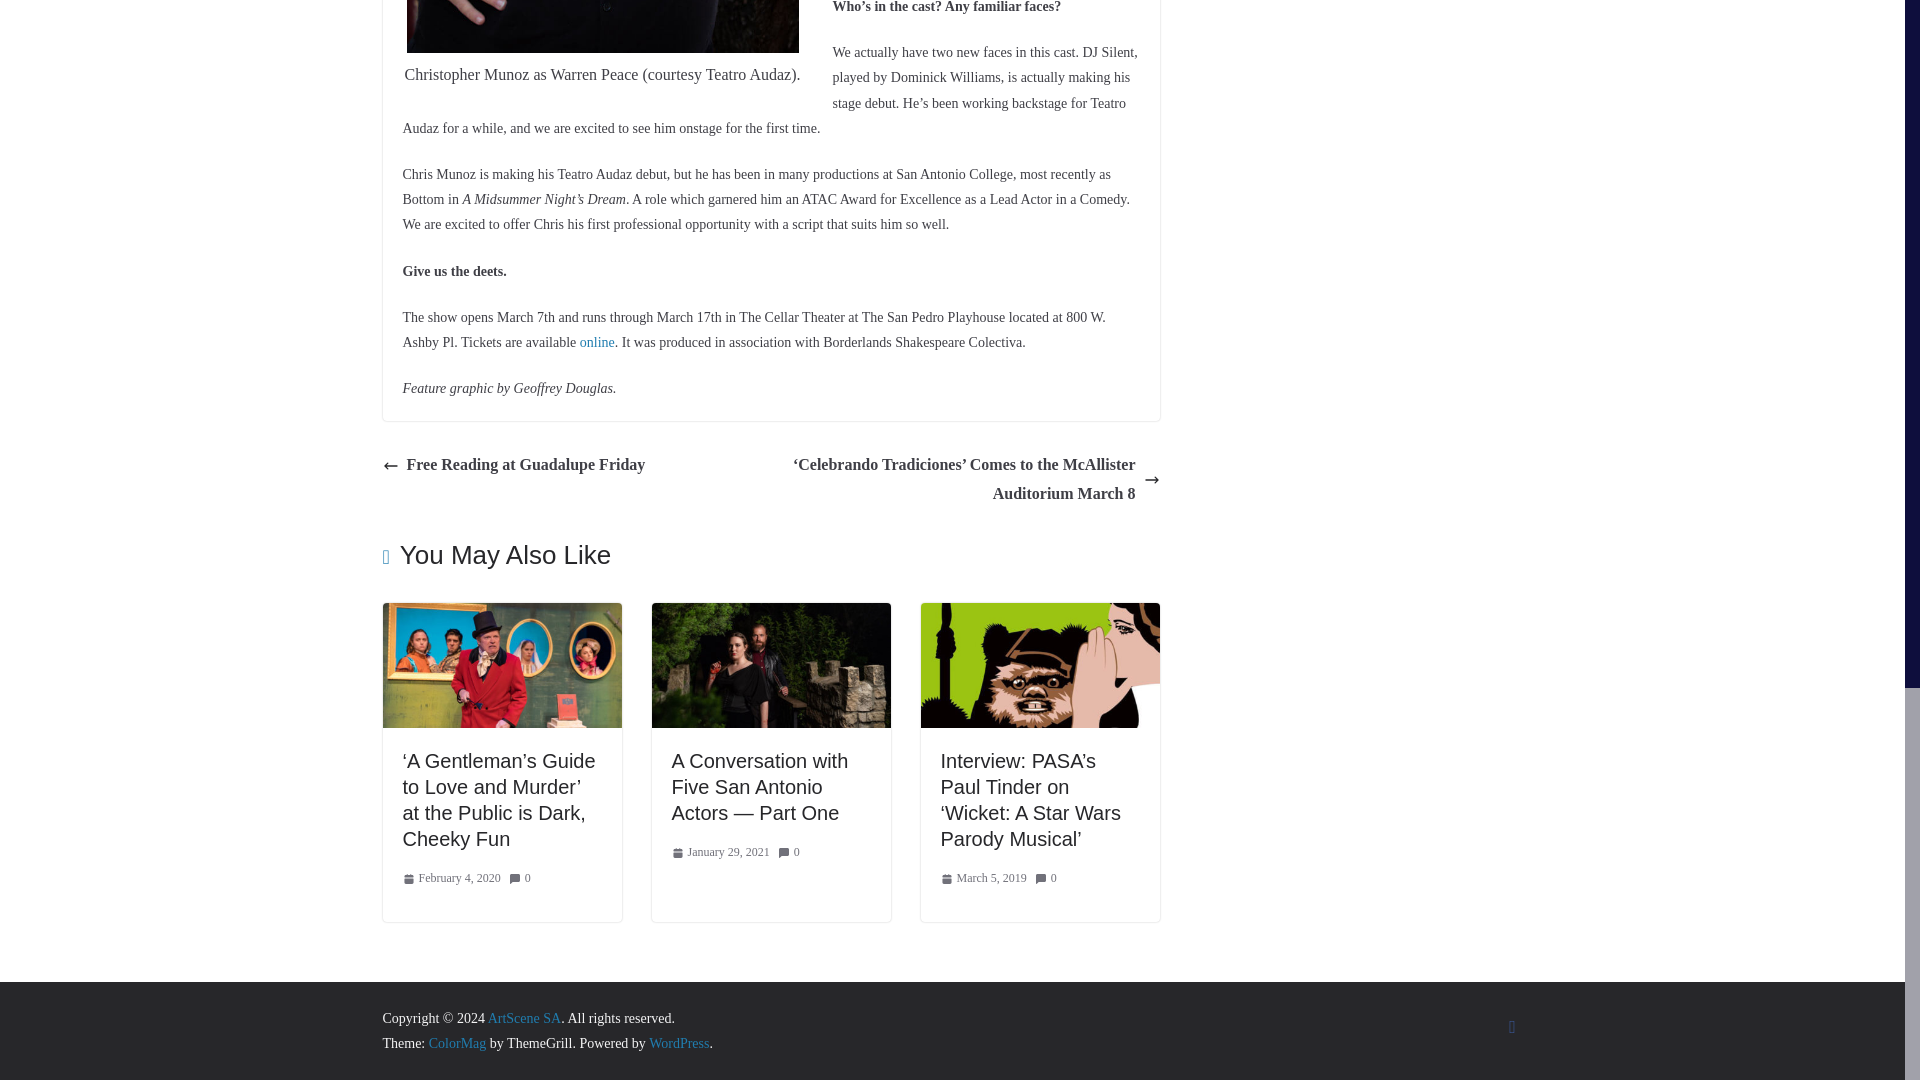  I want to click on 9:01 pm, so click(982, 878).